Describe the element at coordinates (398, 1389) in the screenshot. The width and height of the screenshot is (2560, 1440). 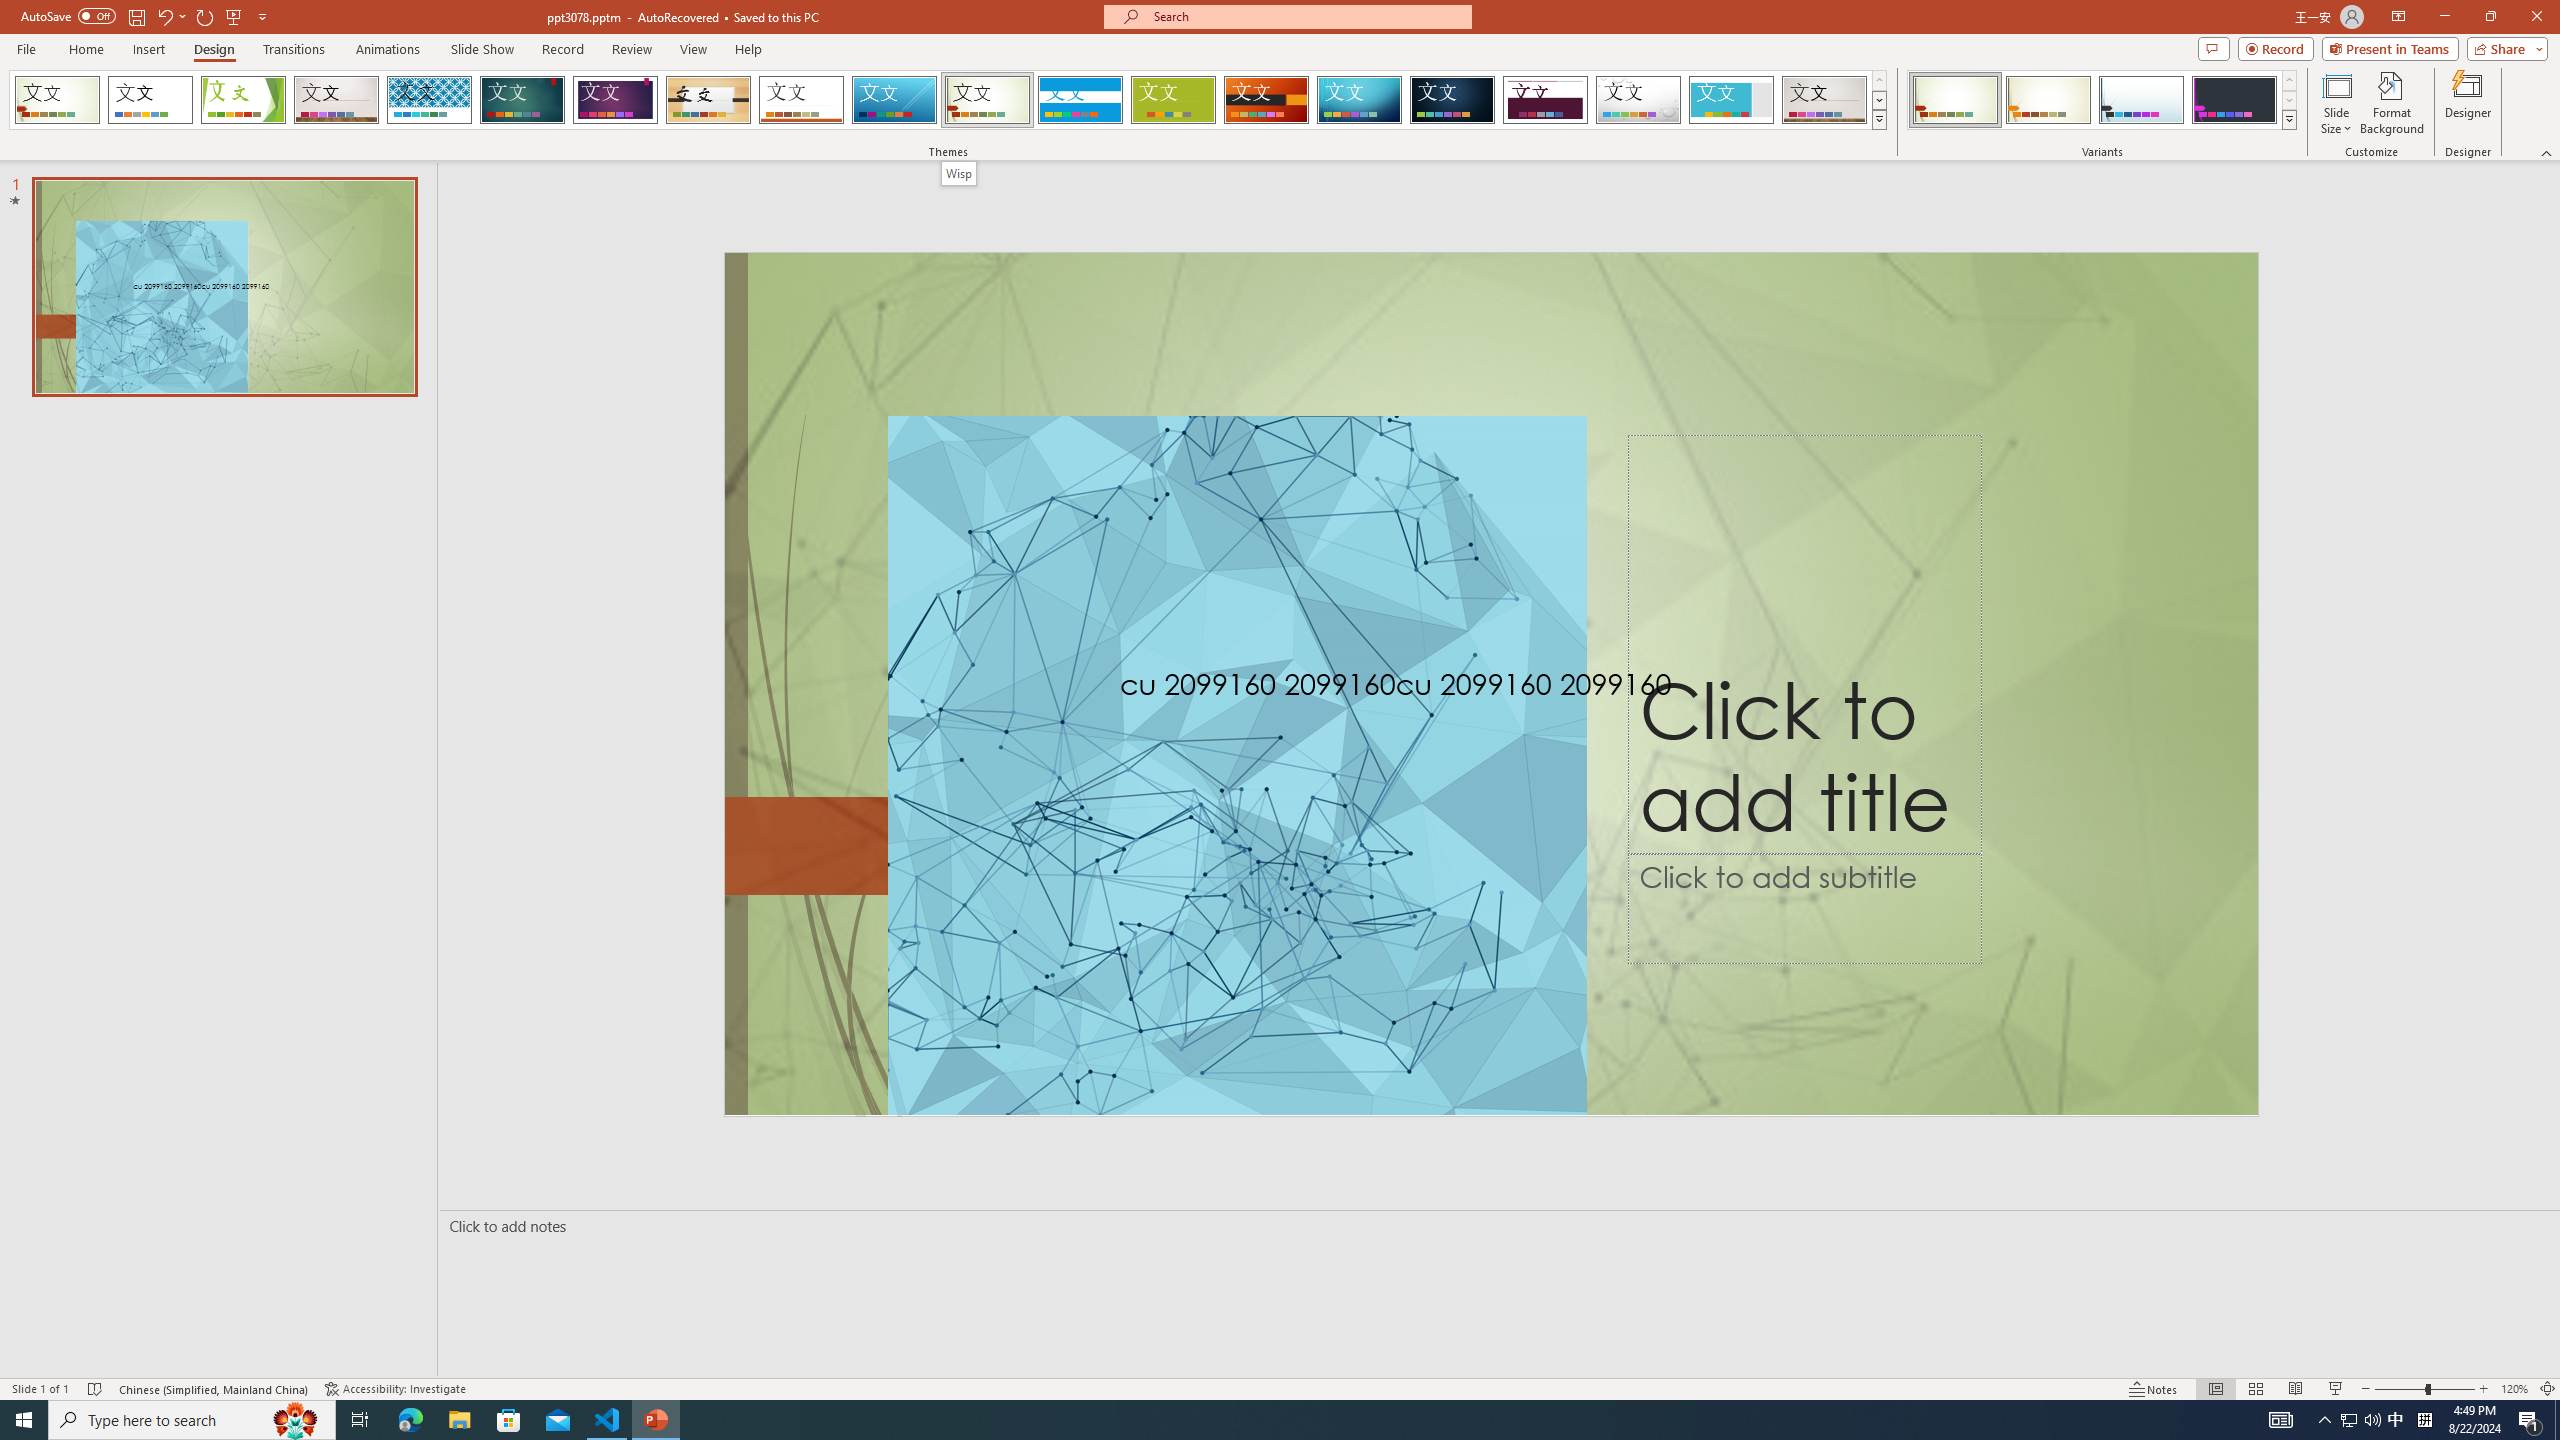
I see `Accessibility Checker Accessibility: Investigate` at that location.